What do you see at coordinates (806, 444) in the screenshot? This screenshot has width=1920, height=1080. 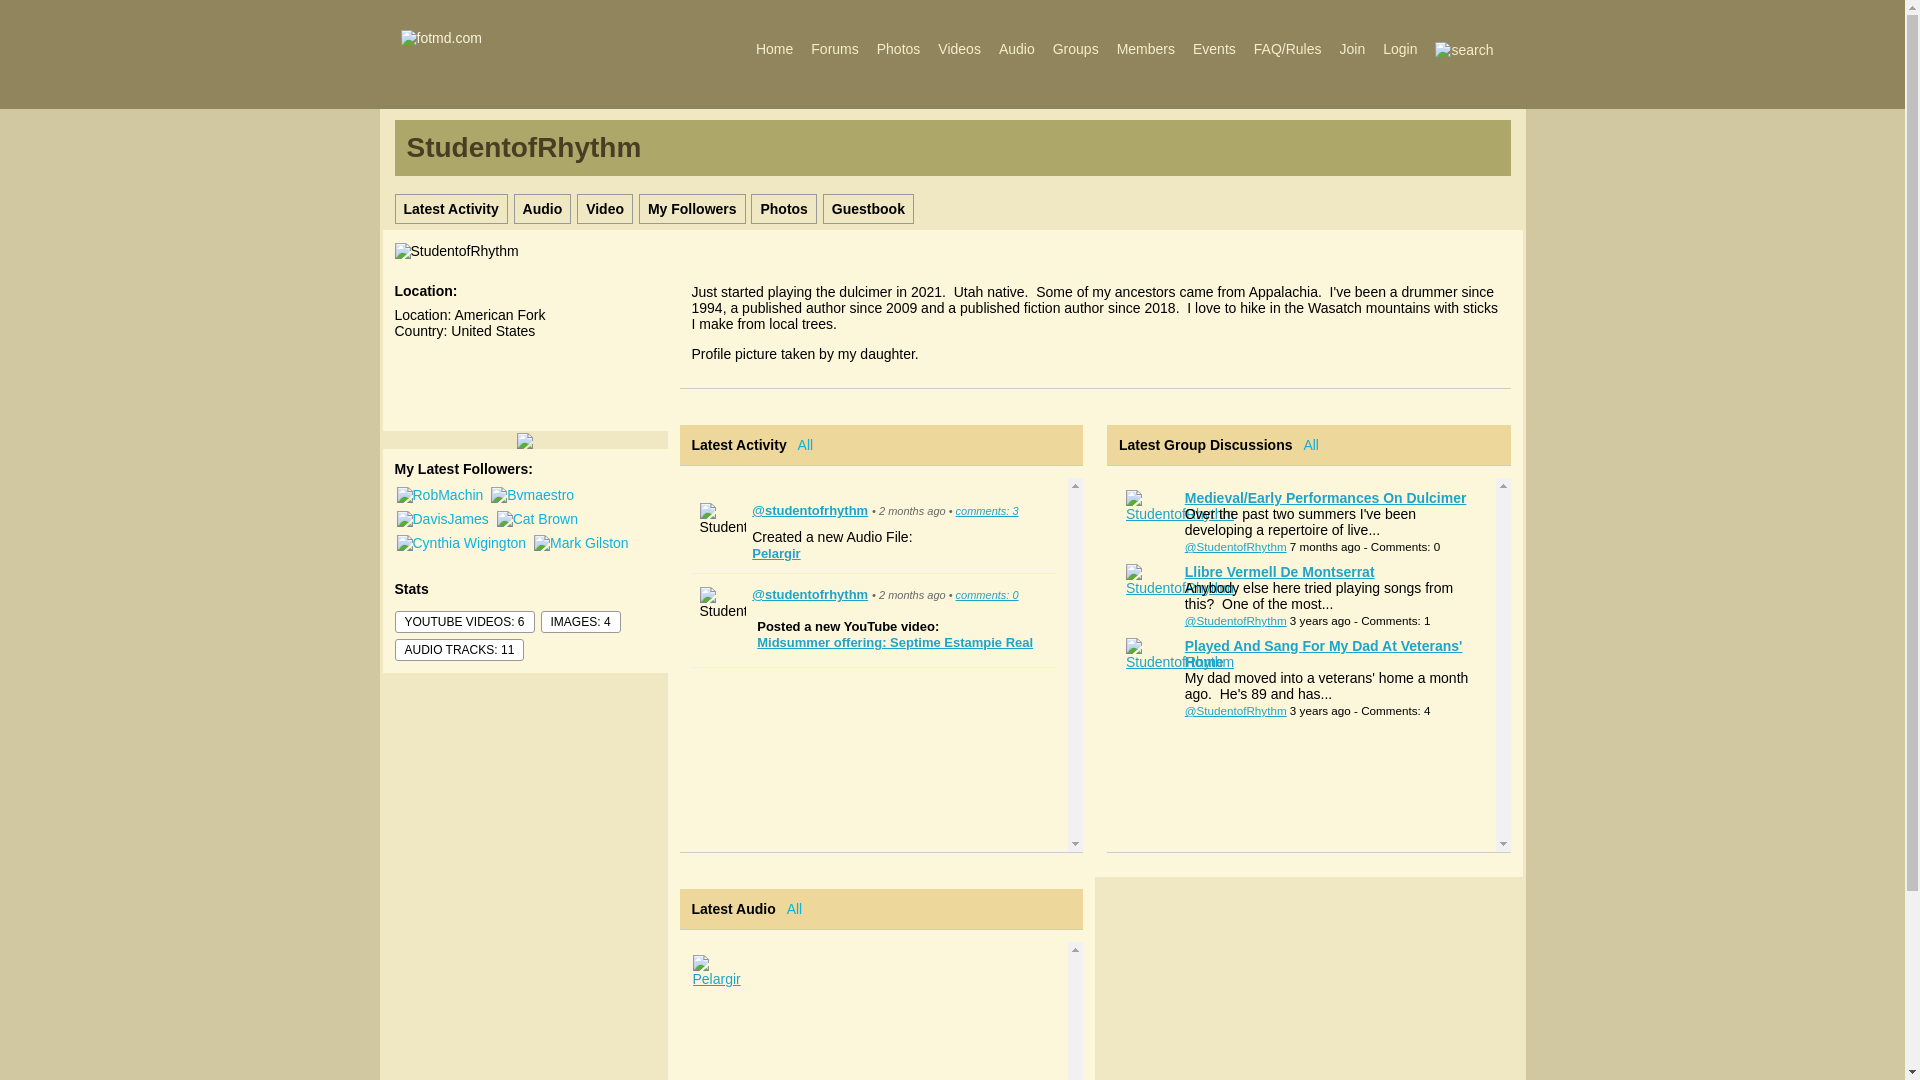 I see `All` at bounding box center [806, 444].